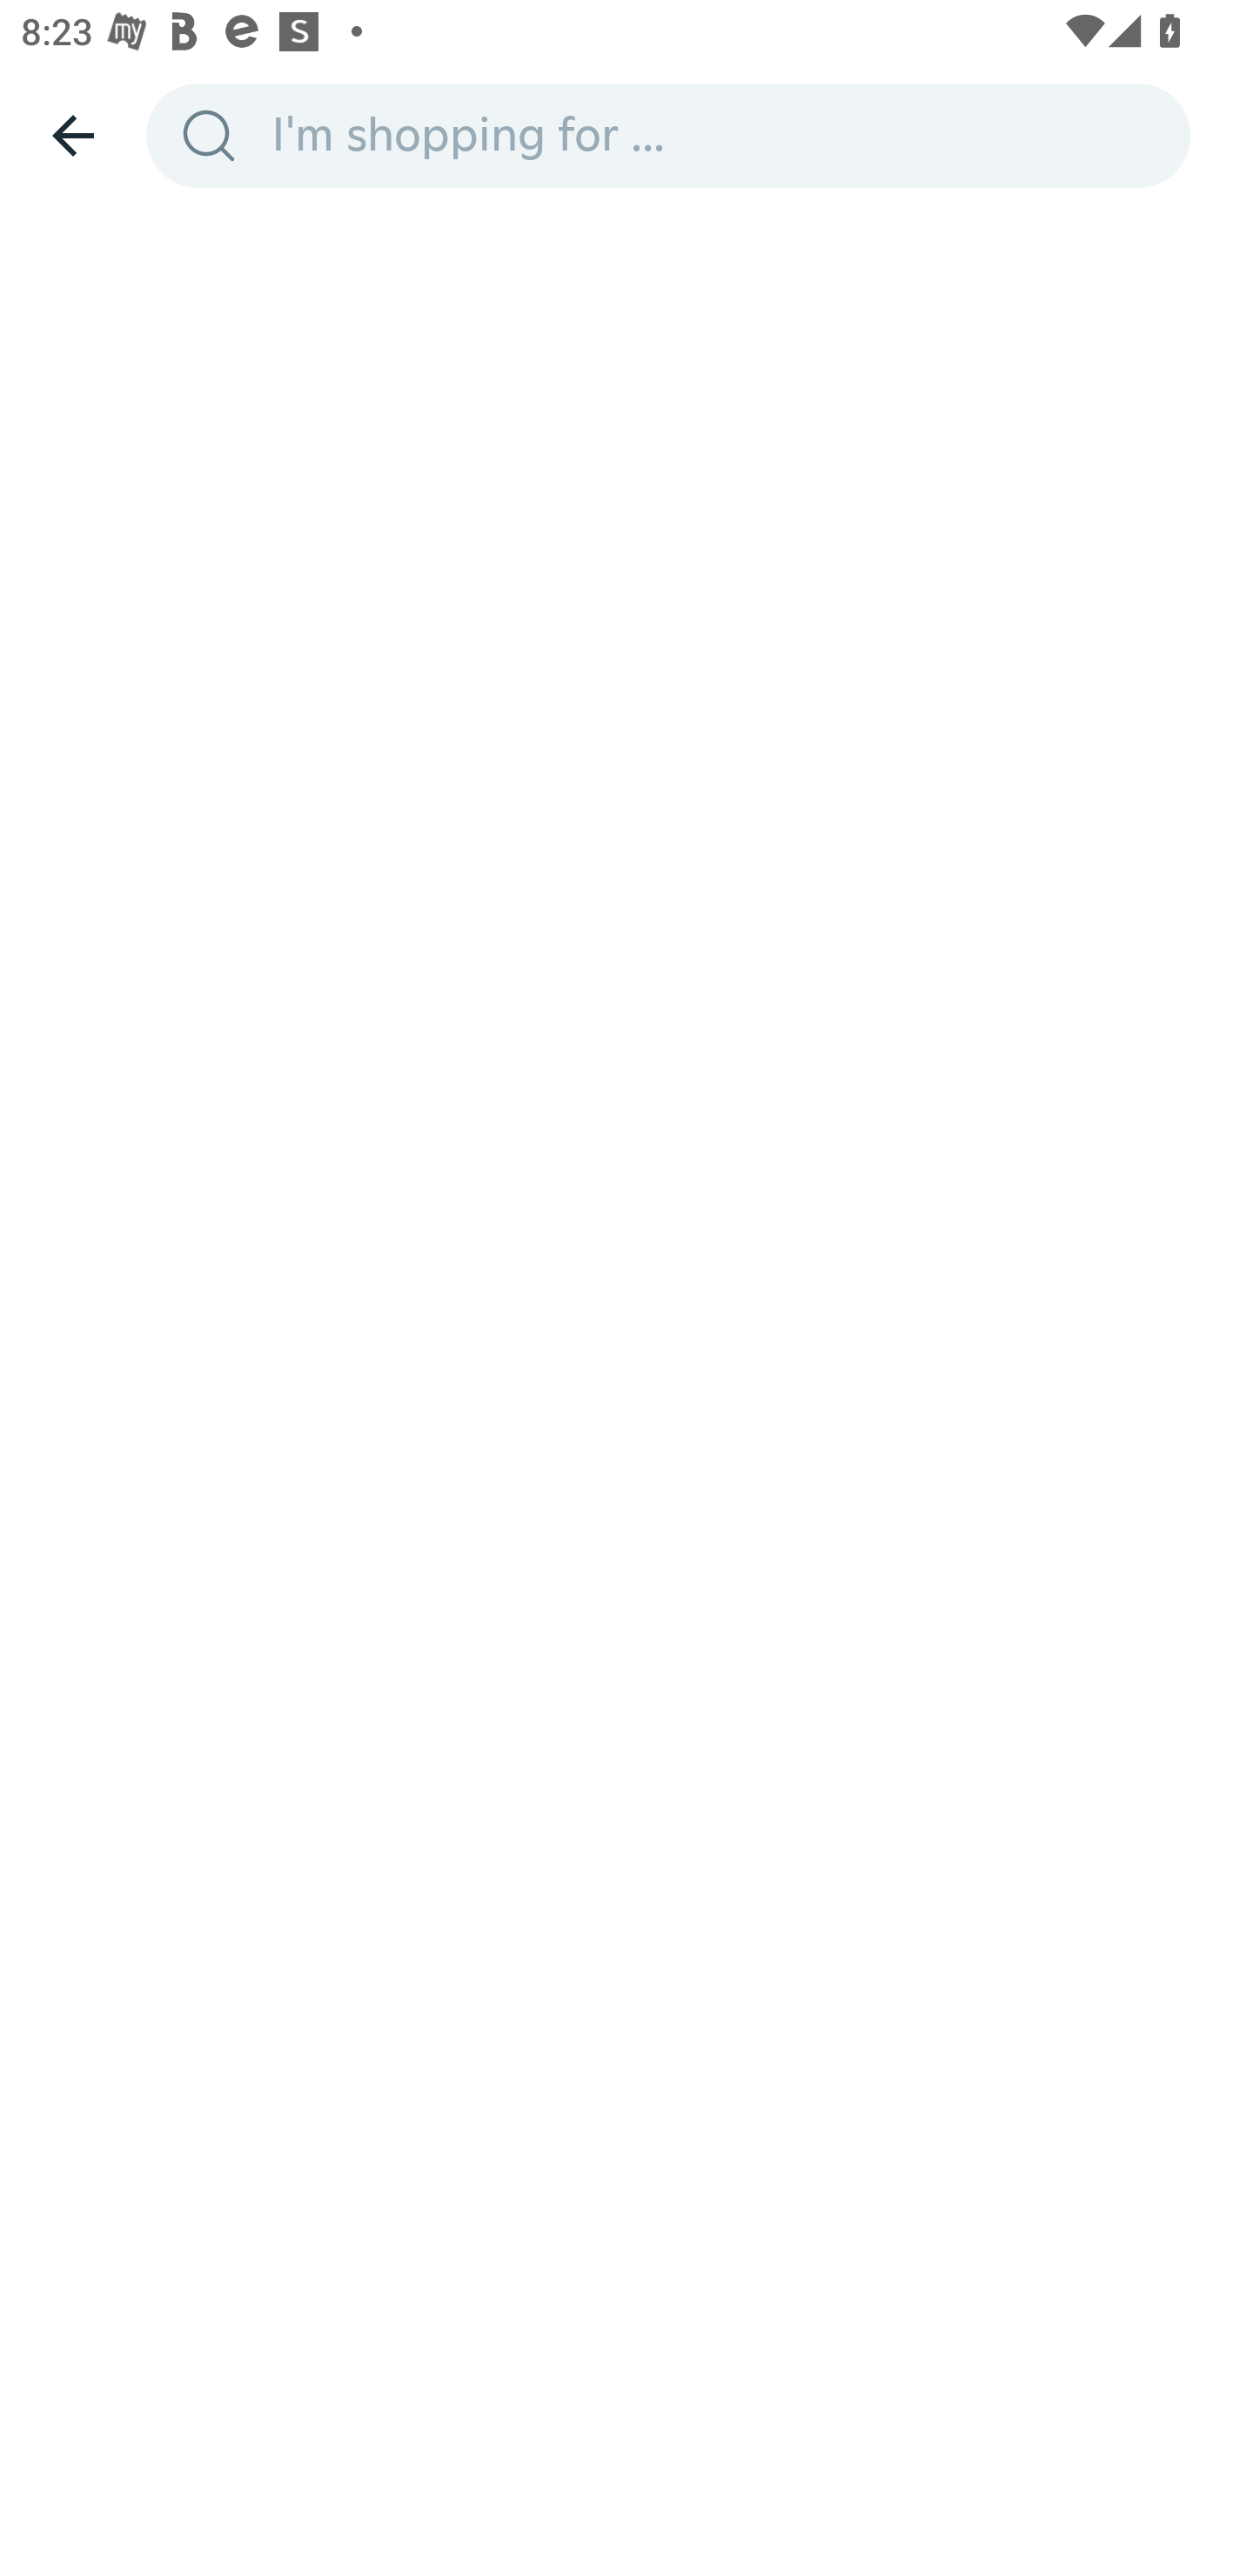 The width and height of the screenshot is (1253, 2576). I want to click on Navigate up, so click(73, 135).